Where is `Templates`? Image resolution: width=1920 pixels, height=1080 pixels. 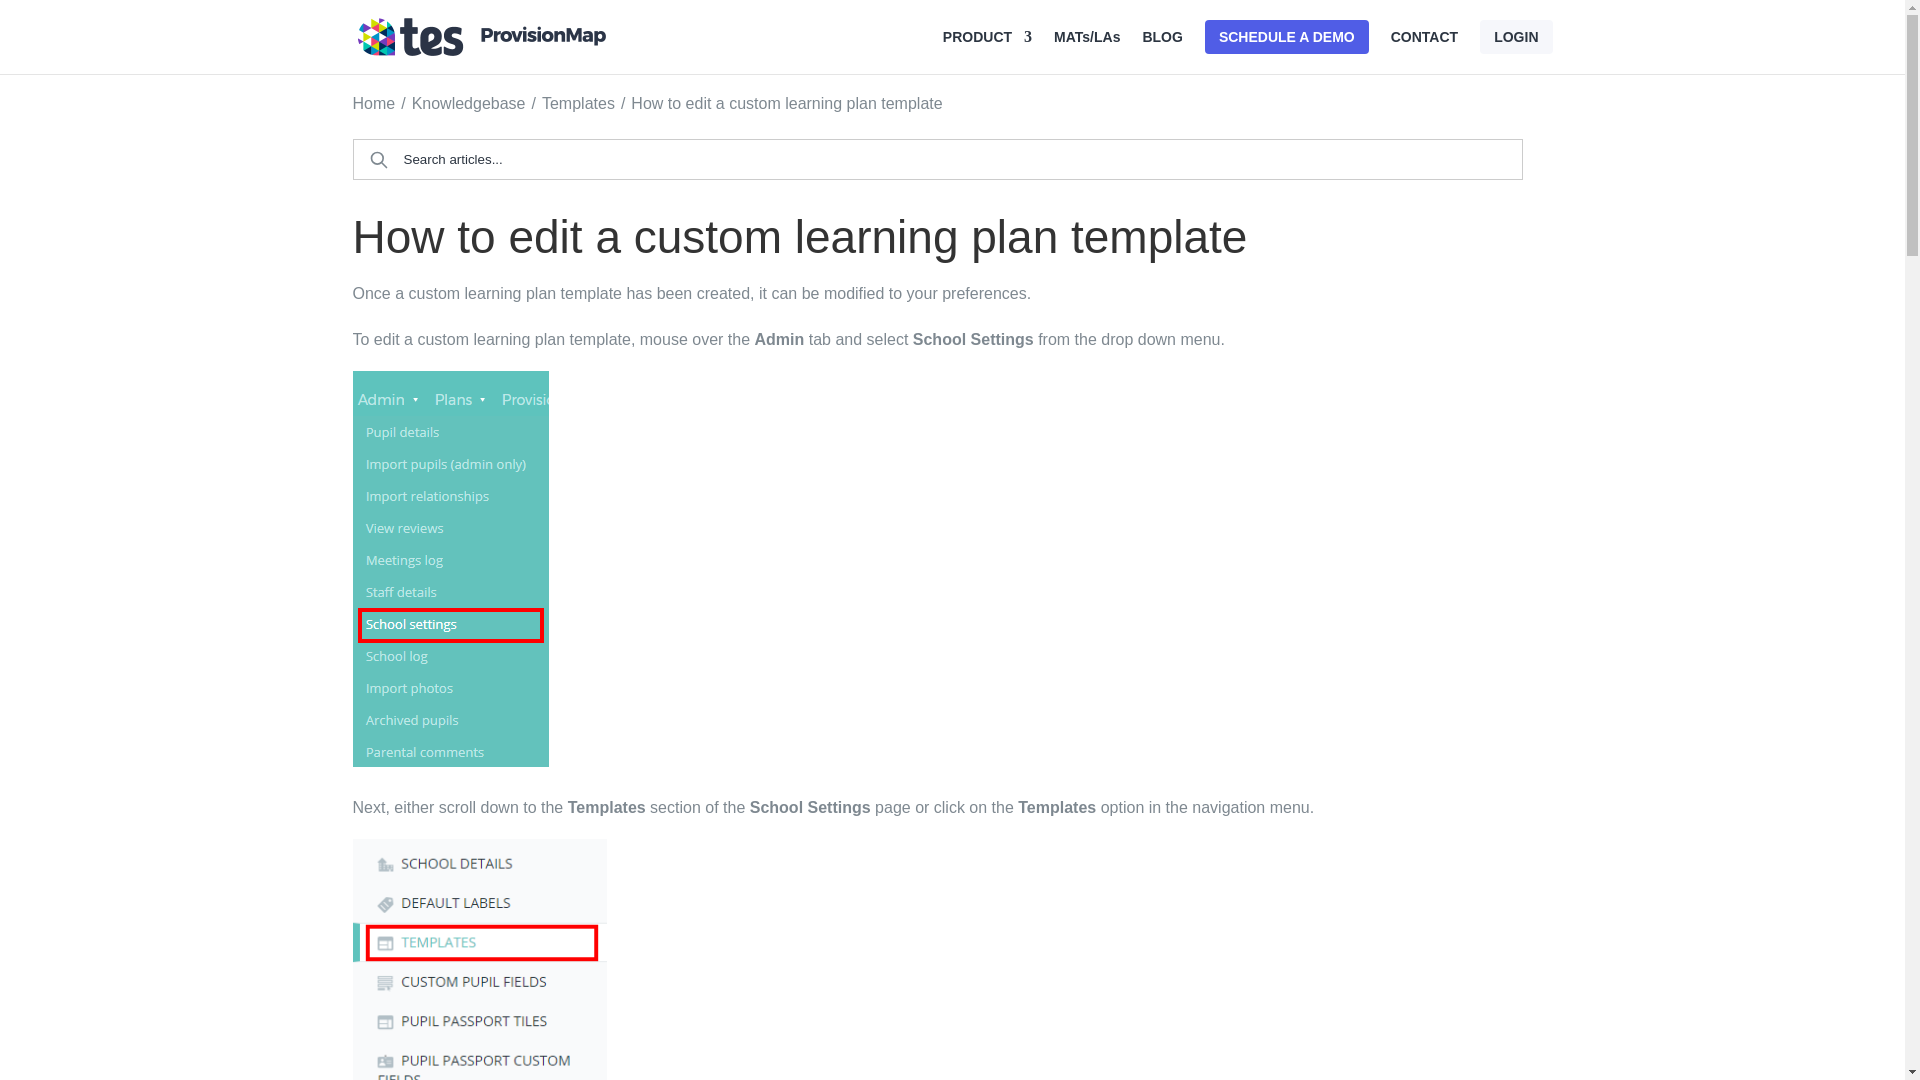 Templates is located at coordinates (578, 104).